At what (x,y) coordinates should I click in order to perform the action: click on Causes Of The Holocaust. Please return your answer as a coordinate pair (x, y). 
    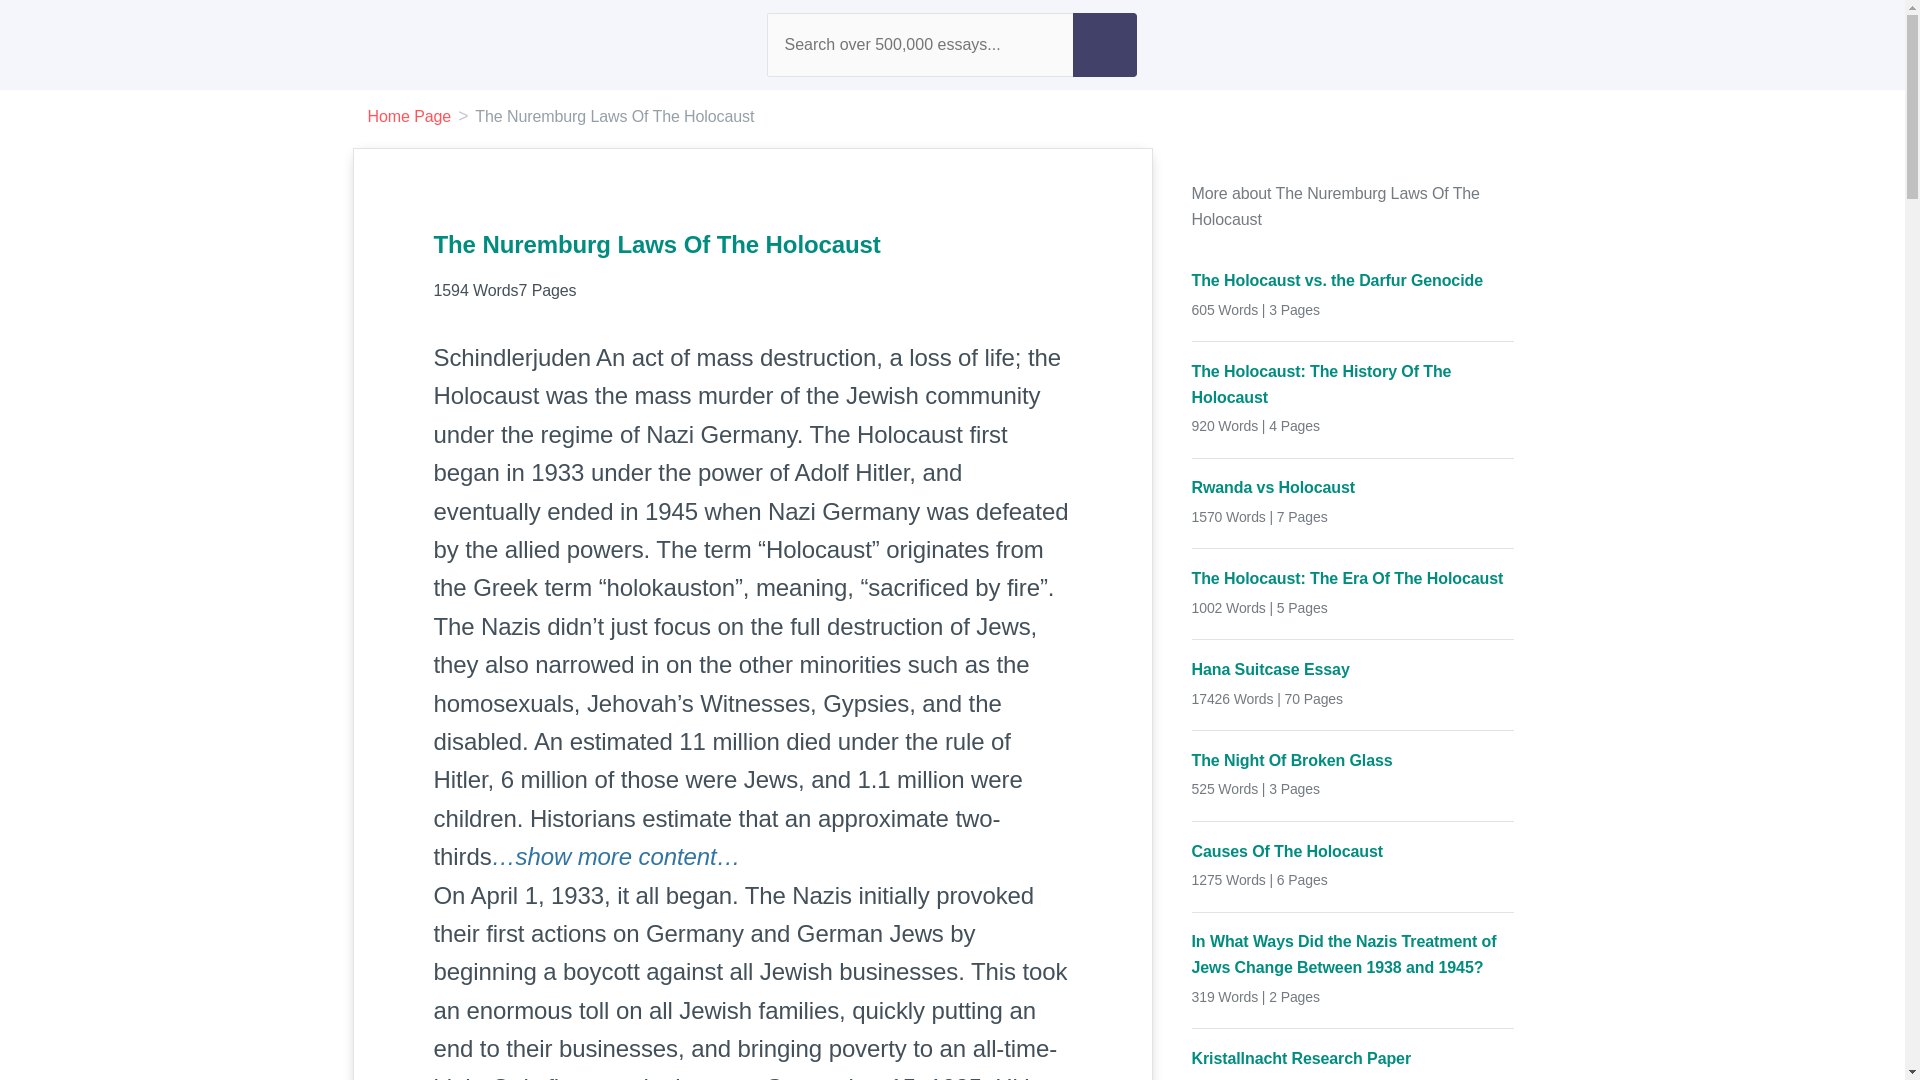
    Looking at the image, I should click on (1353, 852).